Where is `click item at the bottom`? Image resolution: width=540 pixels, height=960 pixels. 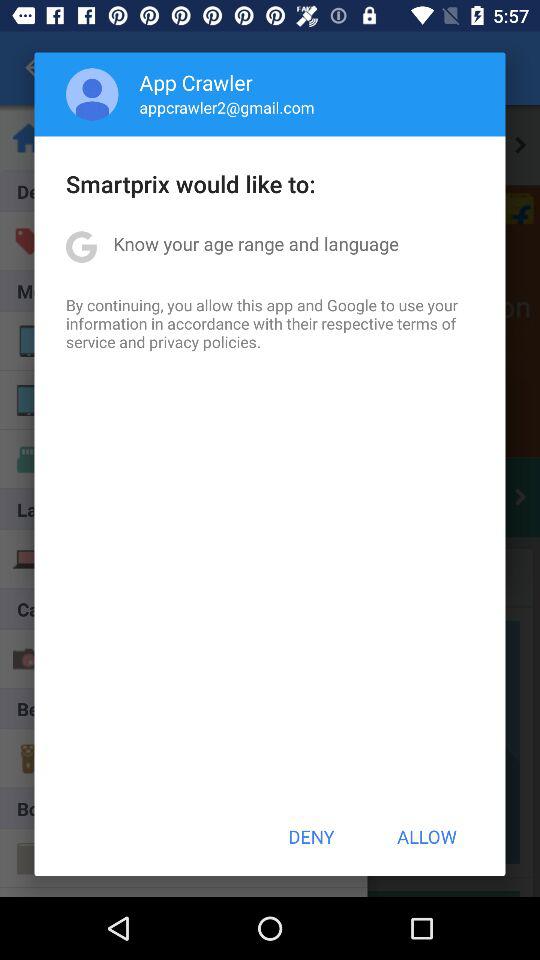 click item at the bottom is located at coordinates (311, 836).